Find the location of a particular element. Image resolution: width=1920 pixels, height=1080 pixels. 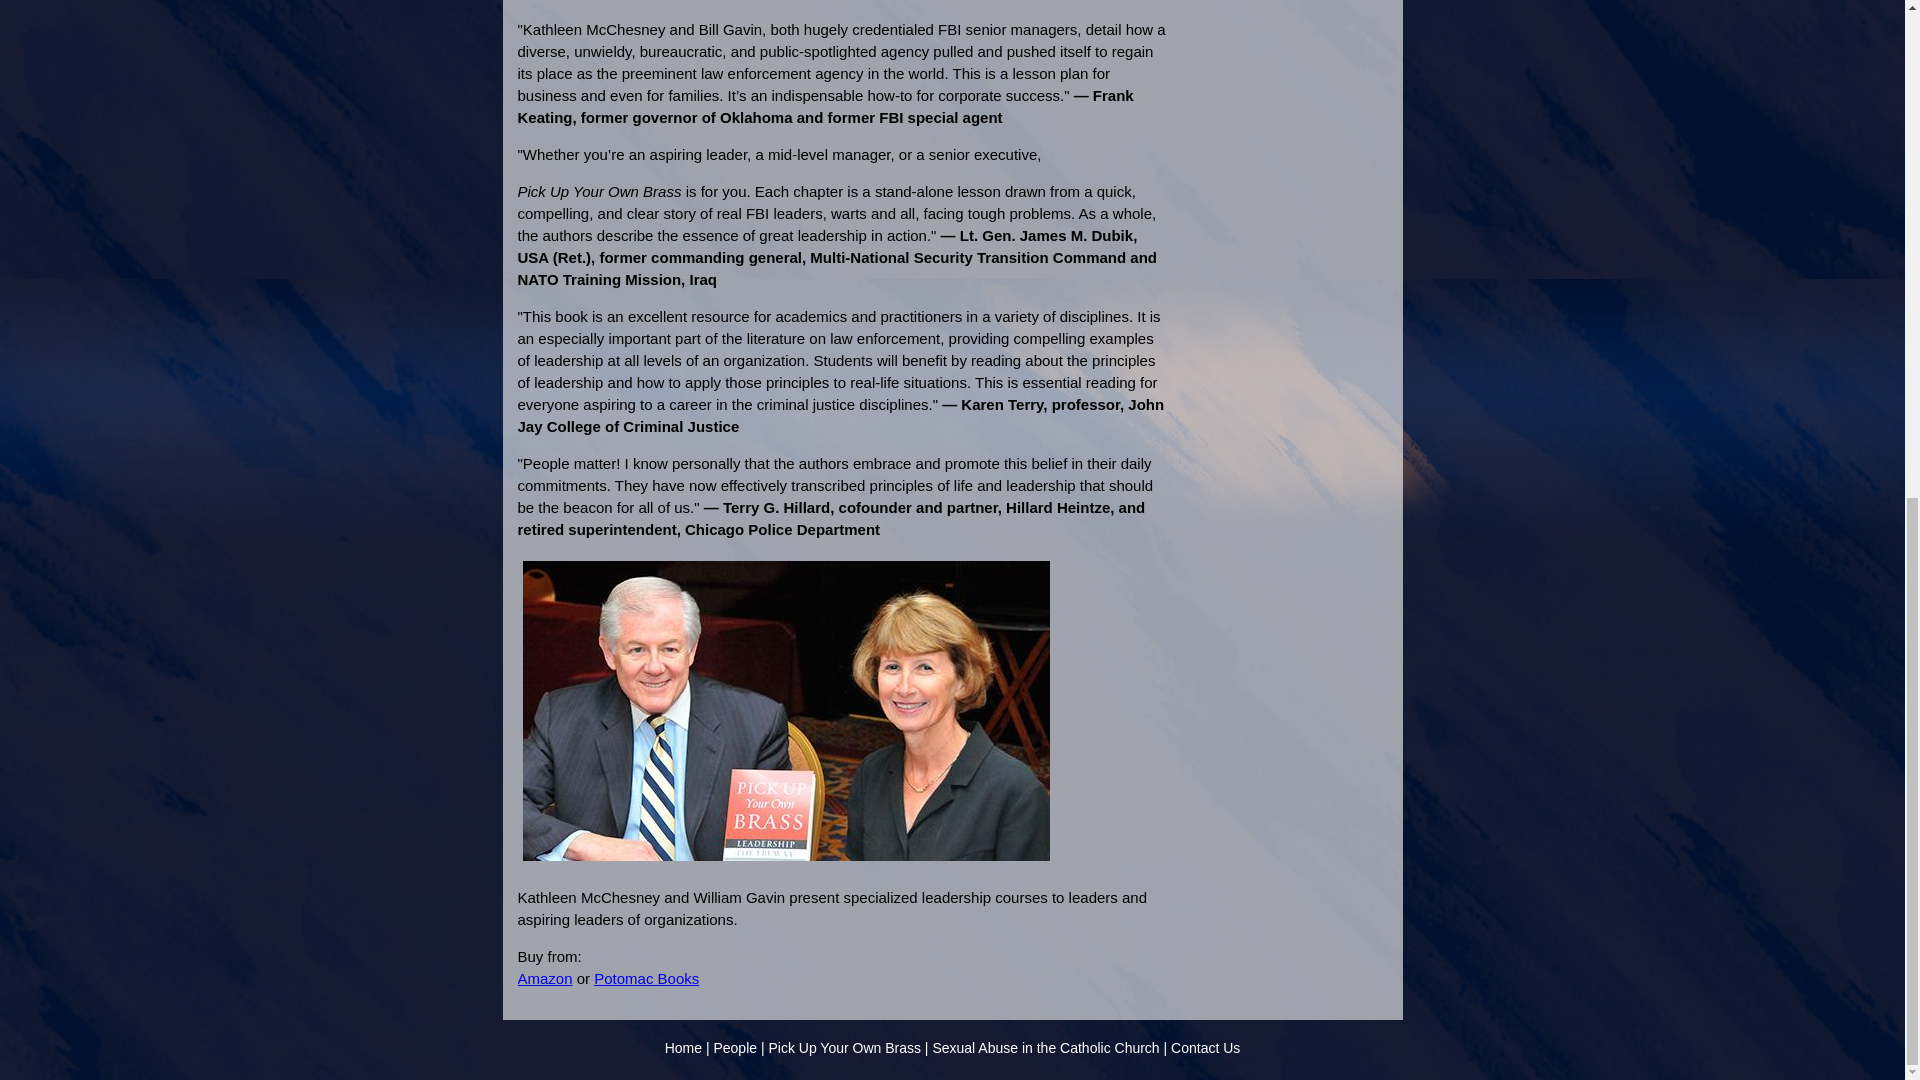

People is located at coordinates (734, 1048).